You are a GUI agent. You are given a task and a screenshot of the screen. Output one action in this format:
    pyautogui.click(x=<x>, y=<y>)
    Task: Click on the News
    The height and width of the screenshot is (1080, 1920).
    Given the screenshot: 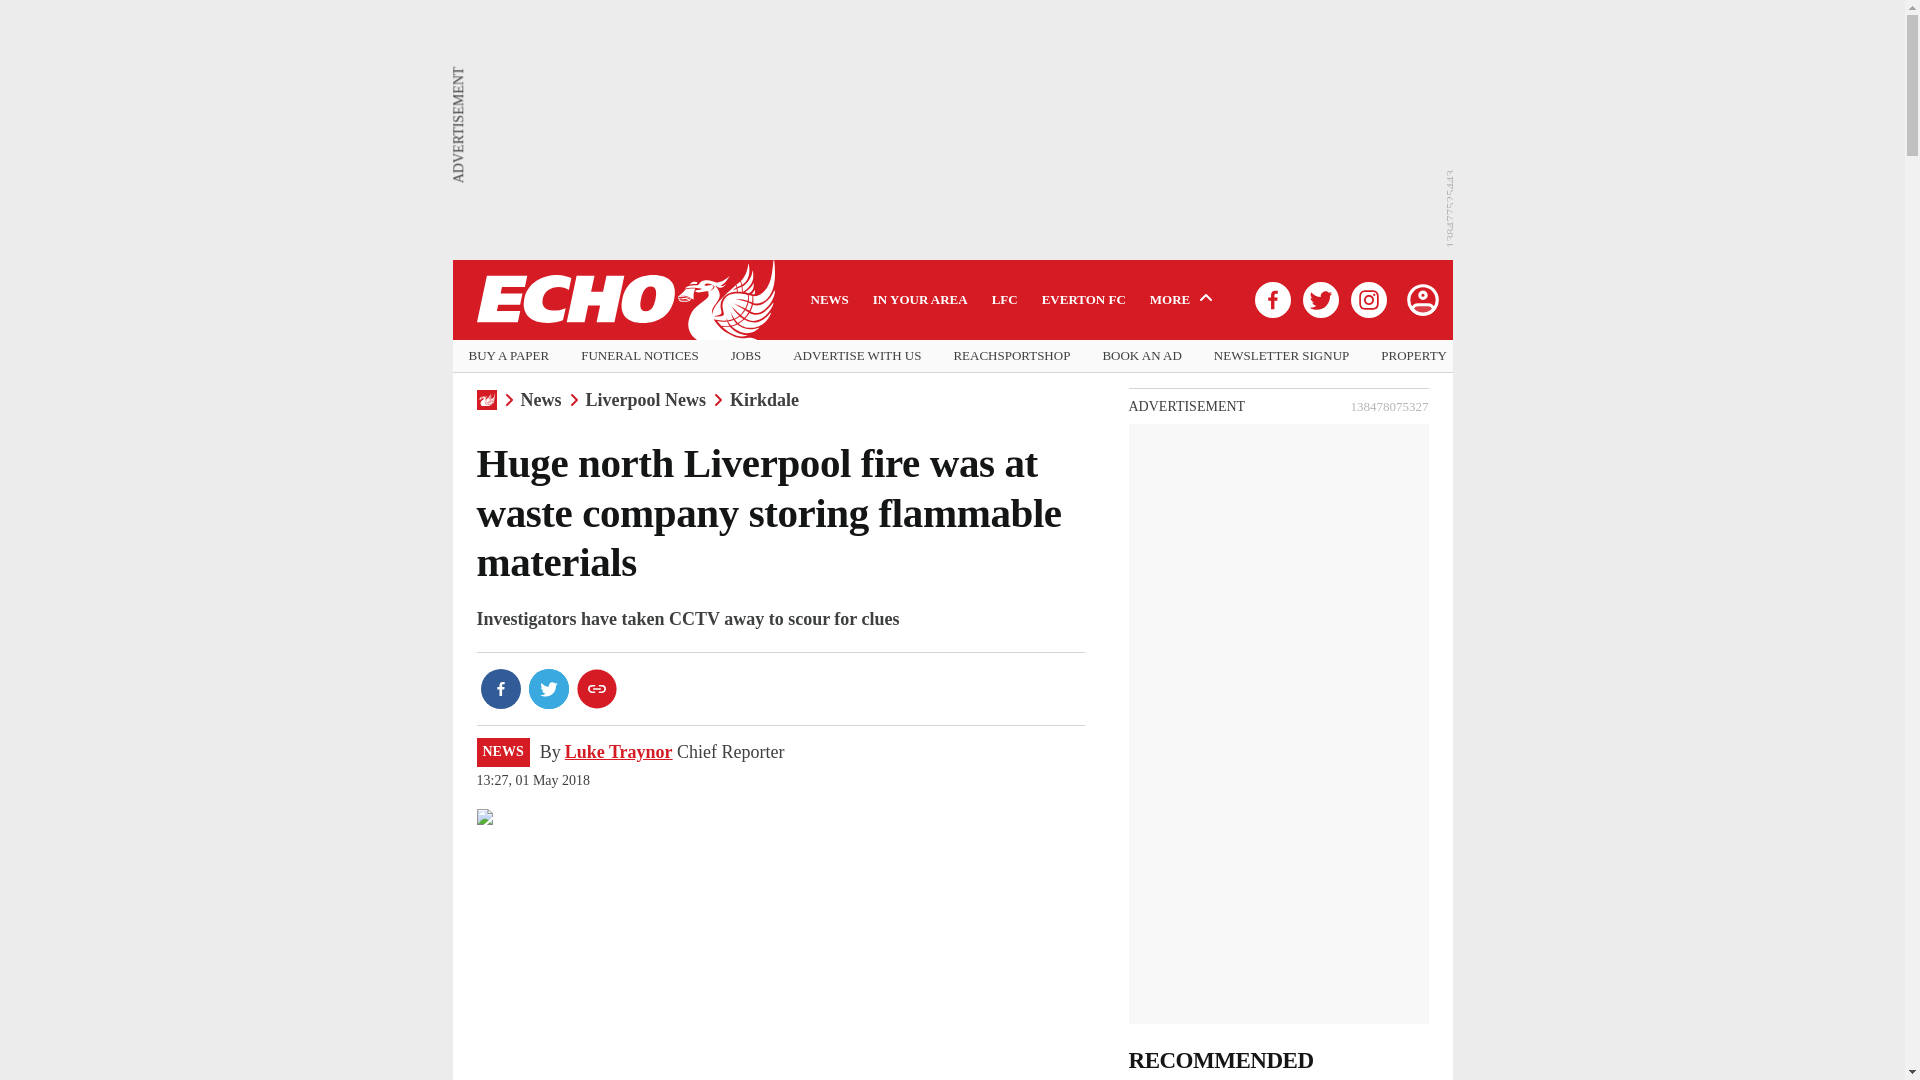 What is the action you would take?
    pyautogui.click(x=540, y=400)
    